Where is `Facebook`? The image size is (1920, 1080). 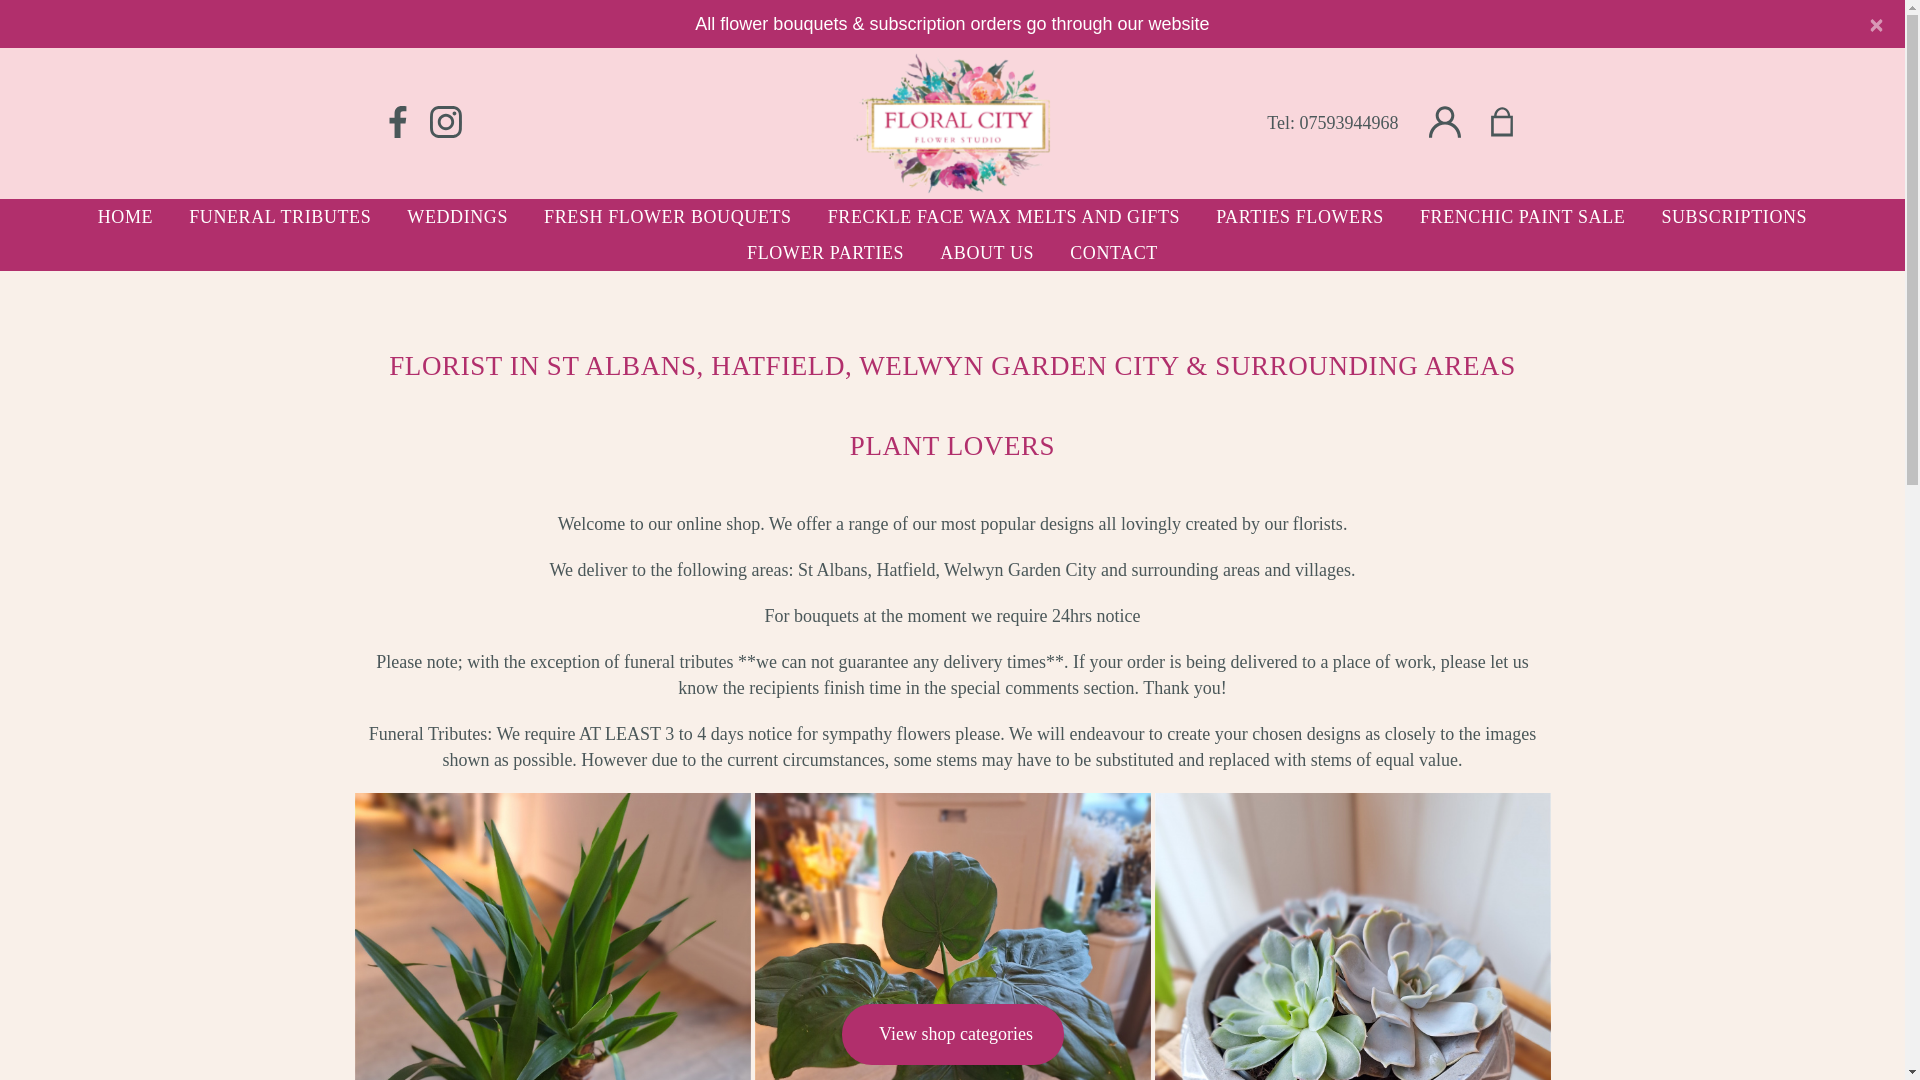
Facebook is located at coordinates (397, 123).